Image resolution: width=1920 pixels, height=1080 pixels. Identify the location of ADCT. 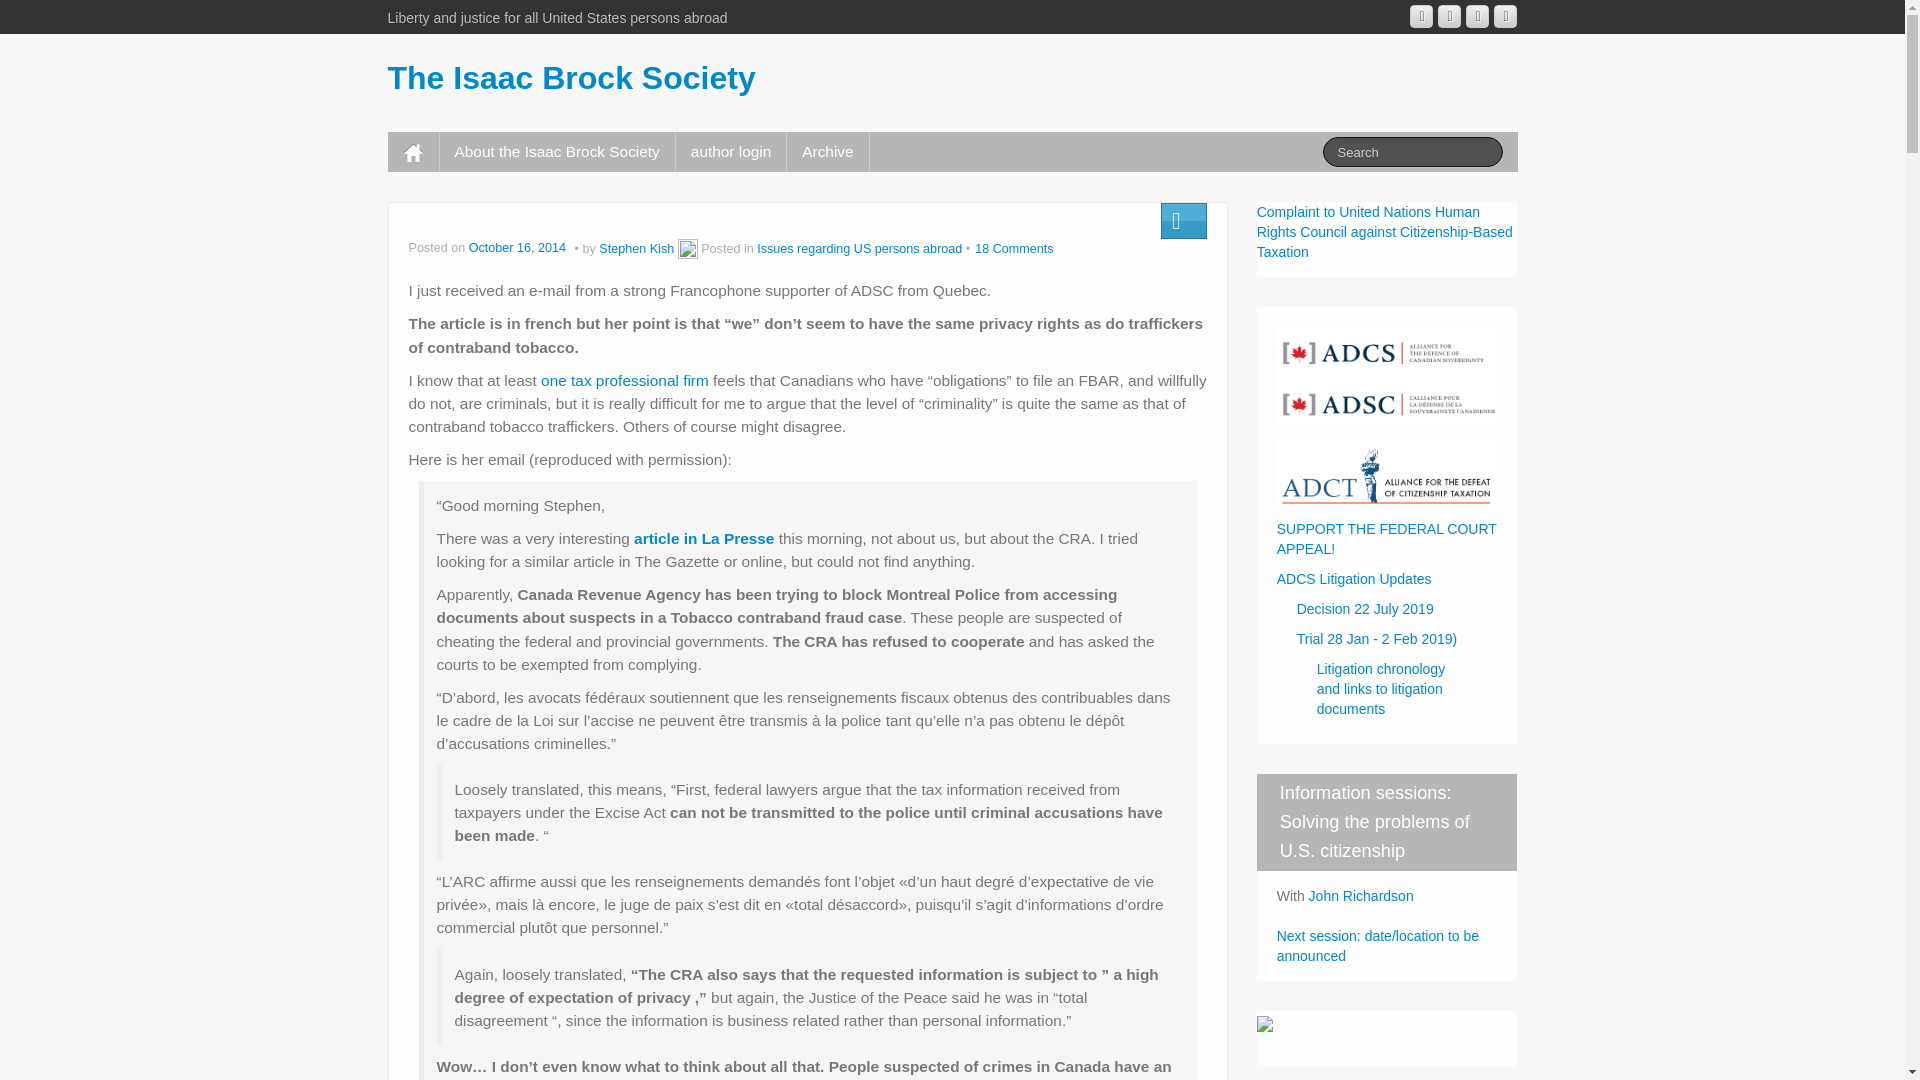
(1386, 471).